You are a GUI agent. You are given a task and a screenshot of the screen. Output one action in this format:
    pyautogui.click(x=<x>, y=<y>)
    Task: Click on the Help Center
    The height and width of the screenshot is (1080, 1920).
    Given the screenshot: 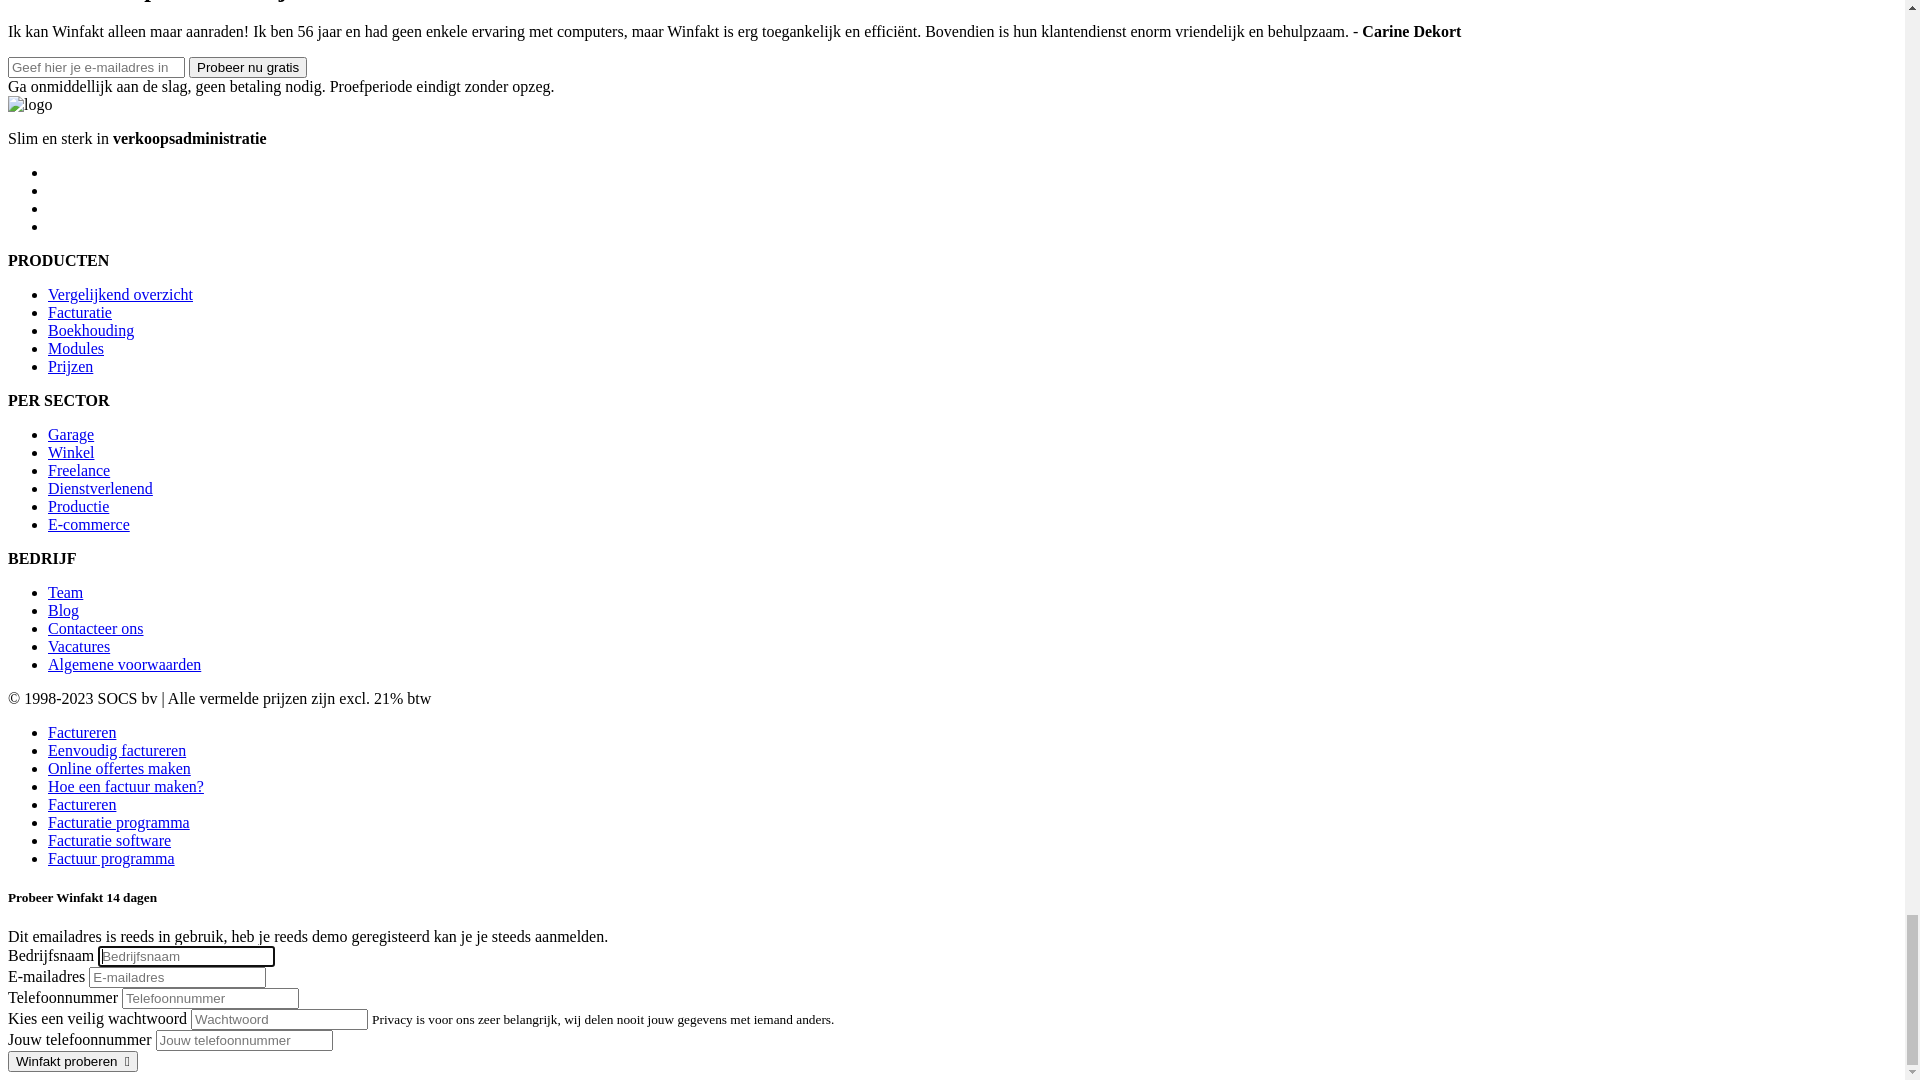 What is the action you would take?
    pyautogui.click(x=87, y=78)
    